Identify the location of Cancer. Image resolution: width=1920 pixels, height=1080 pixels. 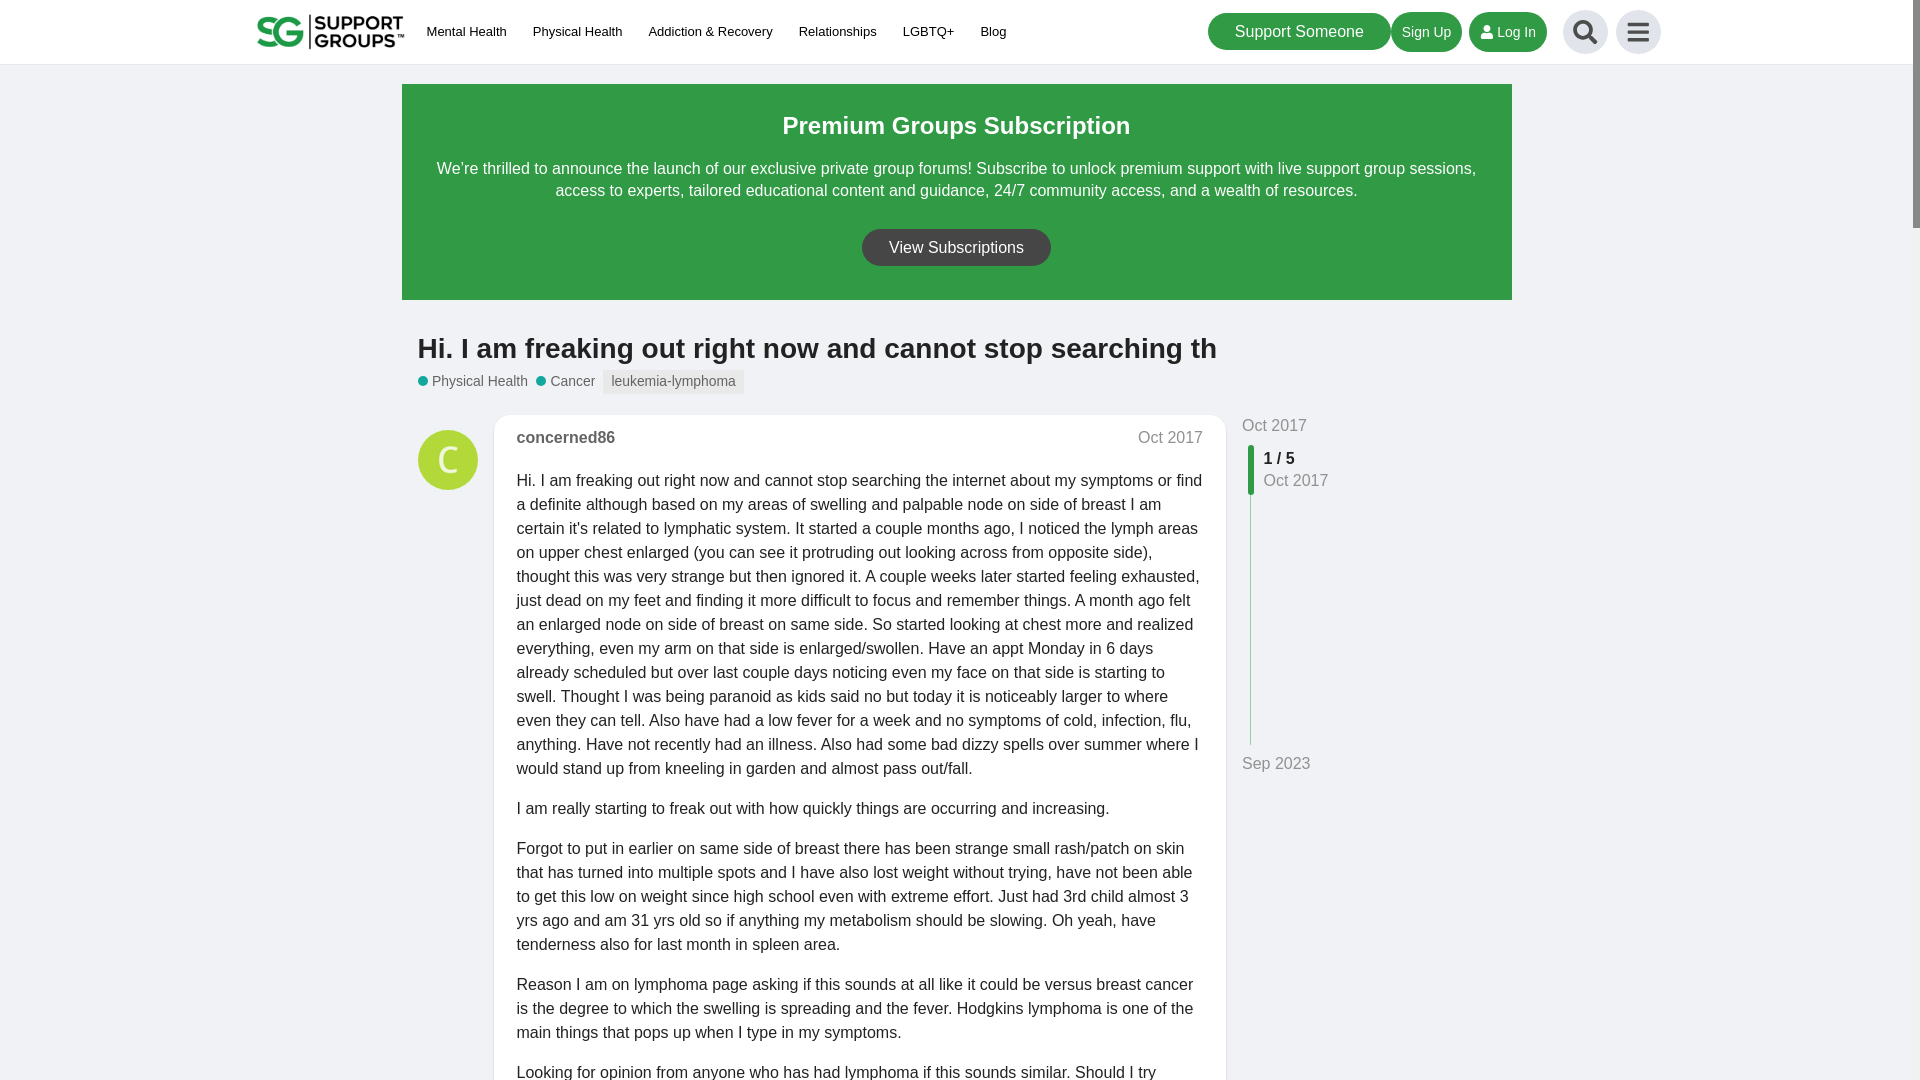
(565, 380).